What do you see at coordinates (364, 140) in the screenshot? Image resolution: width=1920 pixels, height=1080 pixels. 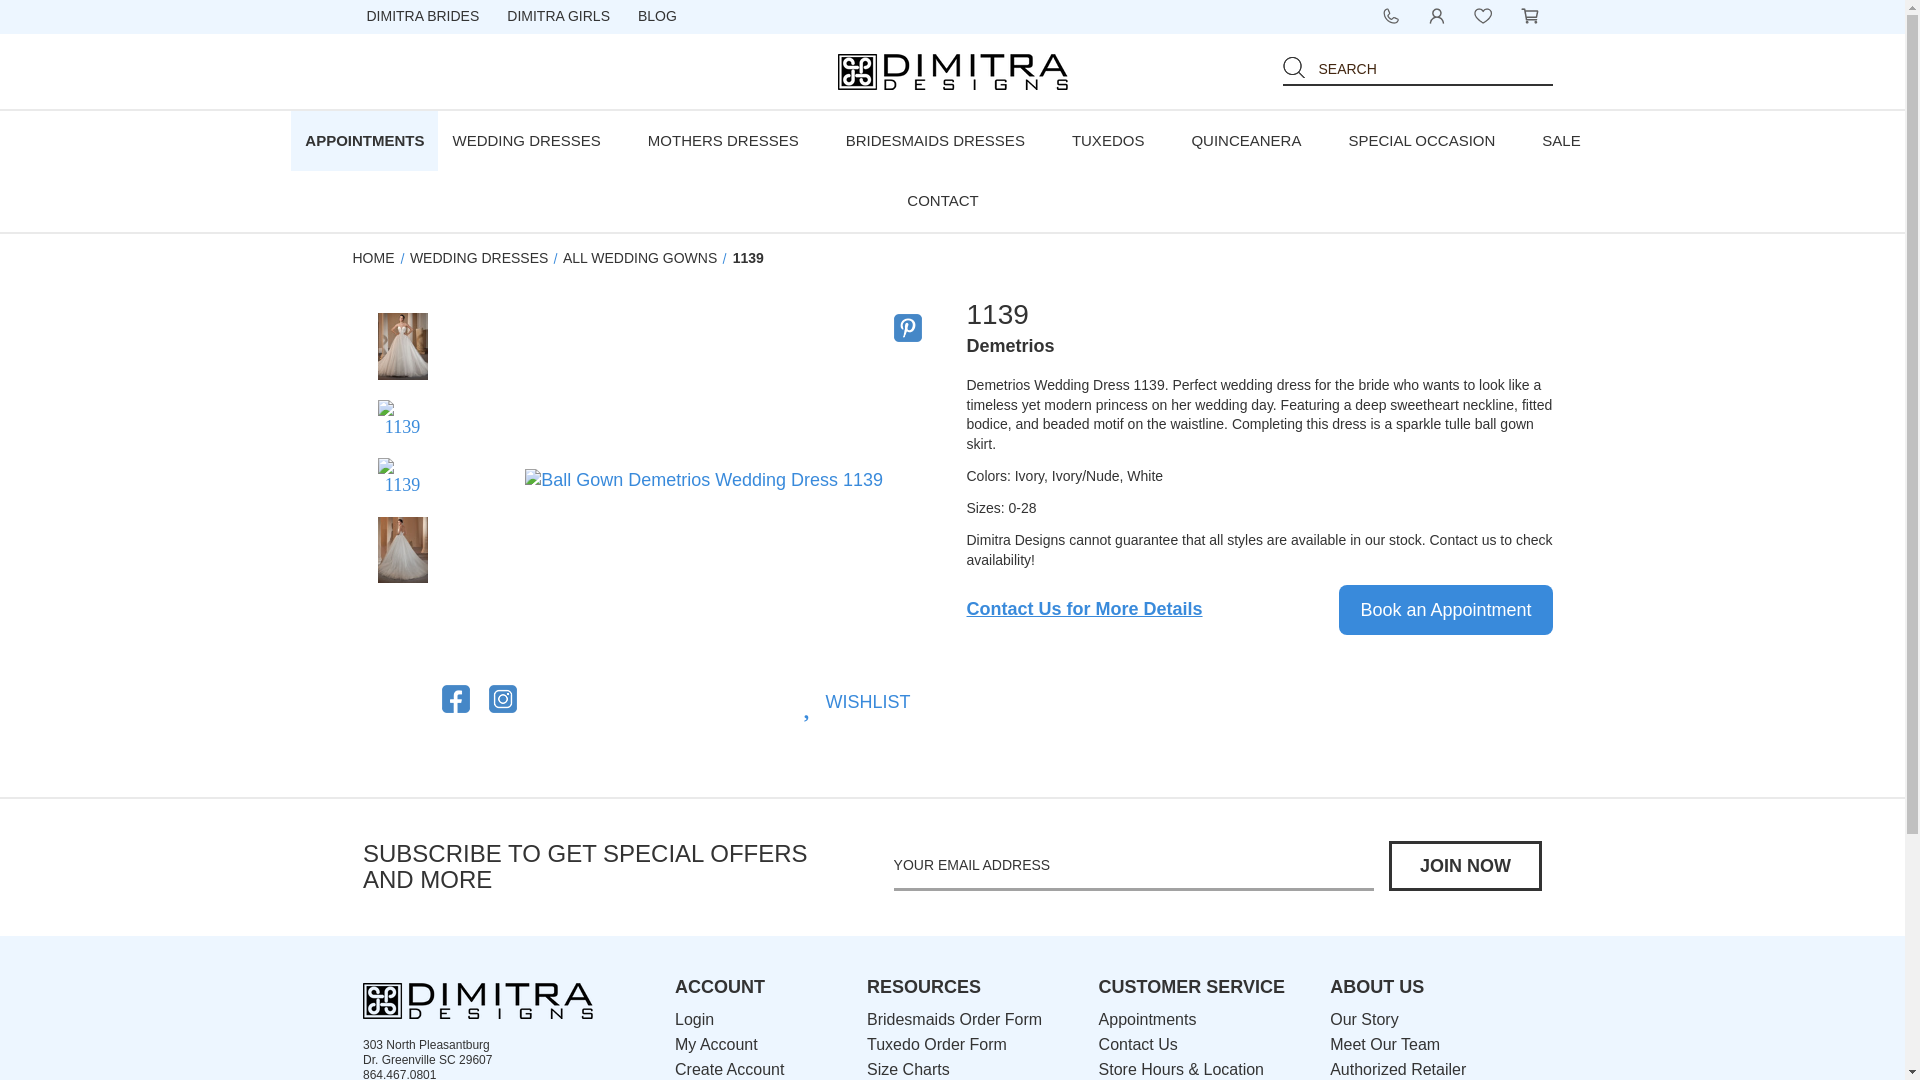 I see `APPOINTMENTS` at bounding box center [364, 140].